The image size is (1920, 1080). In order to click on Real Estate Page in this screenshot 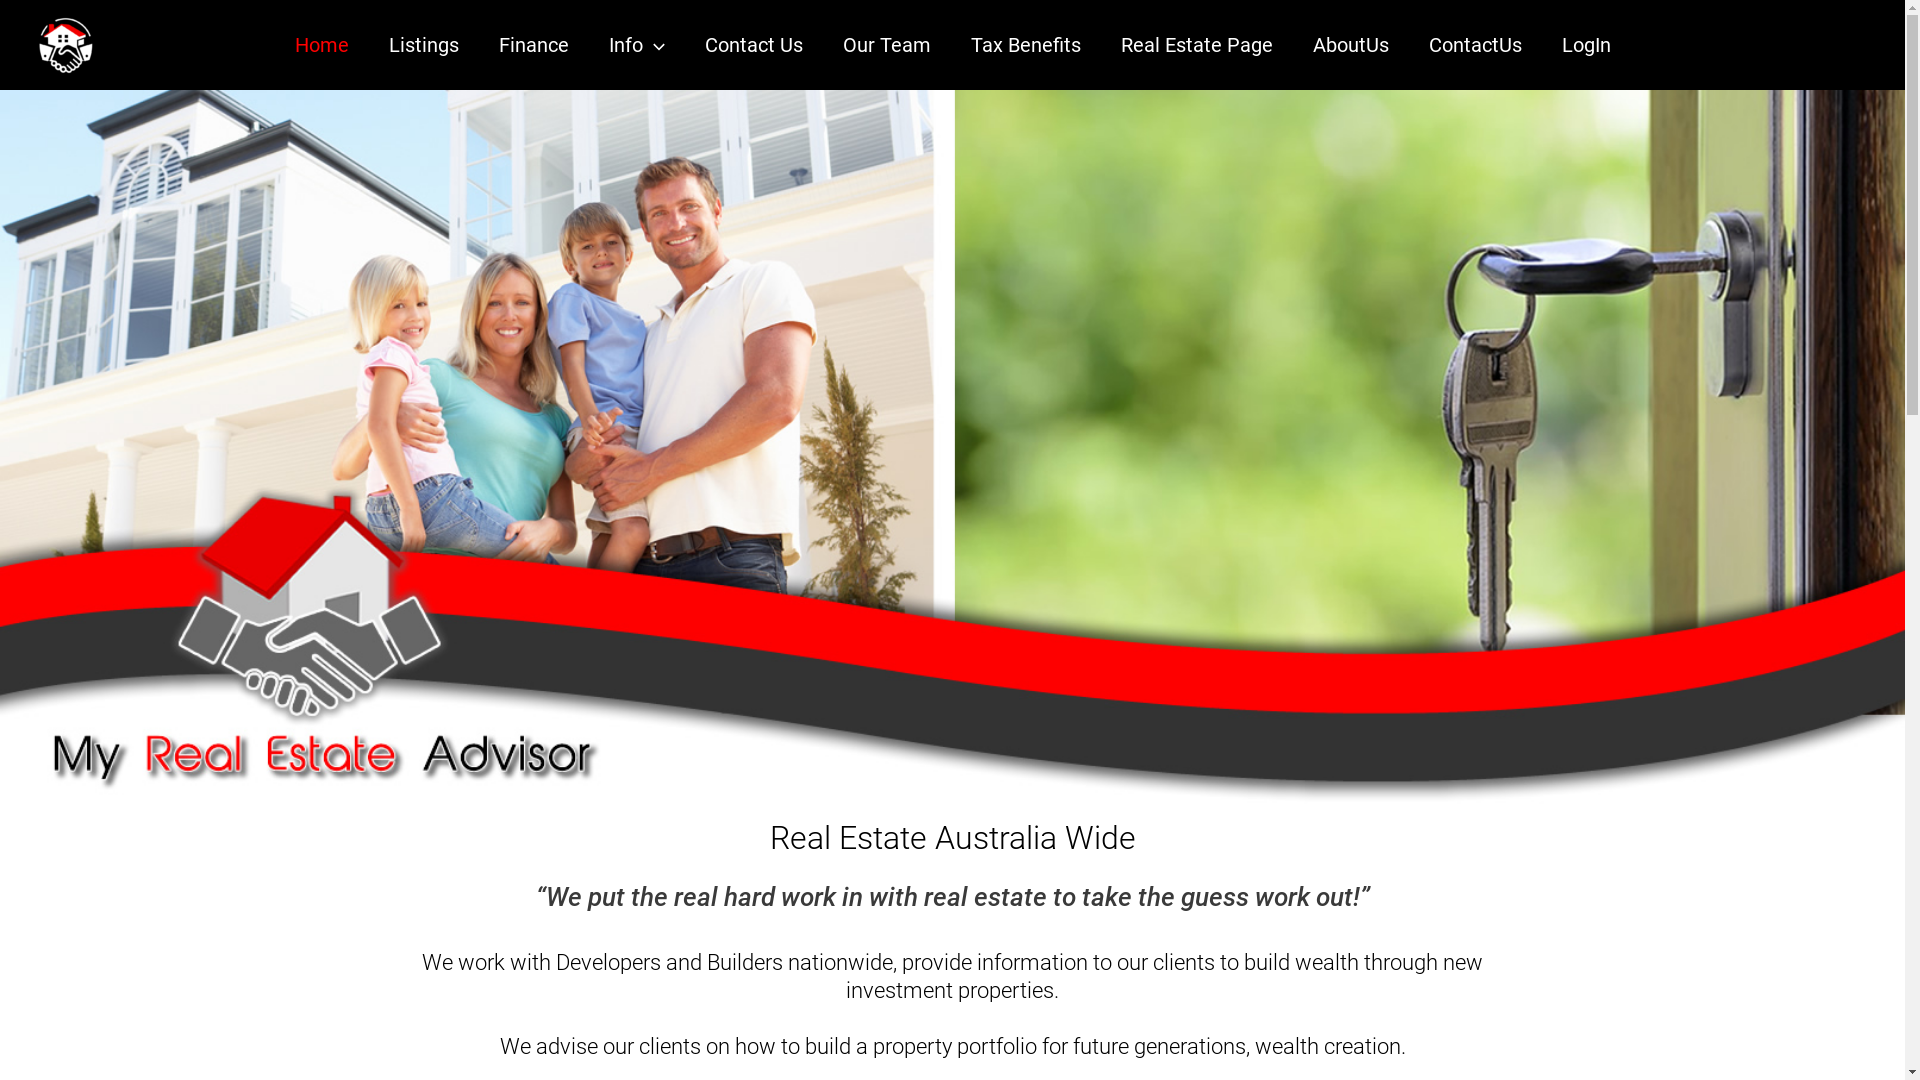, I will do `click(1196, 45)`.